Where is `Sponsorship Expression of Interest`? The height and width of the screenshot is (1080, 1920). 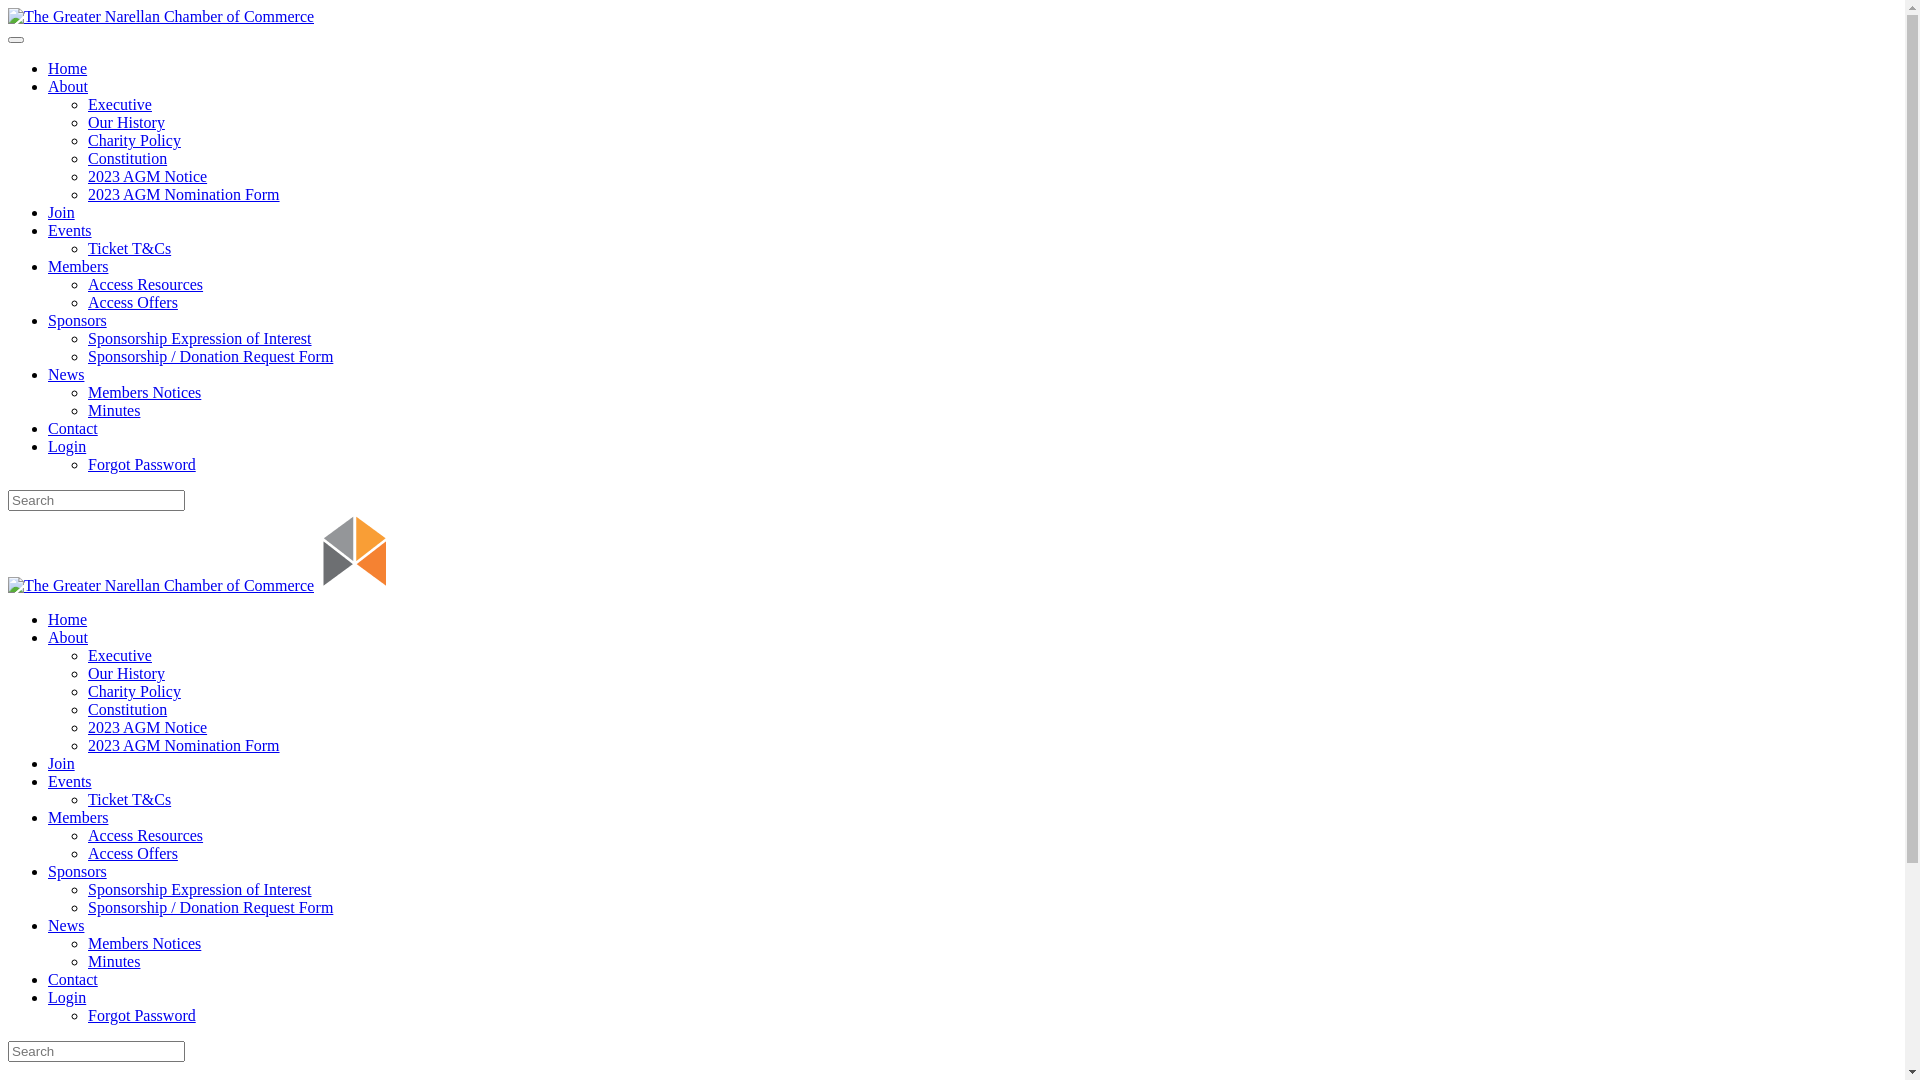 Sponsorship Expression of Interest is located at coordinates (200, 338).